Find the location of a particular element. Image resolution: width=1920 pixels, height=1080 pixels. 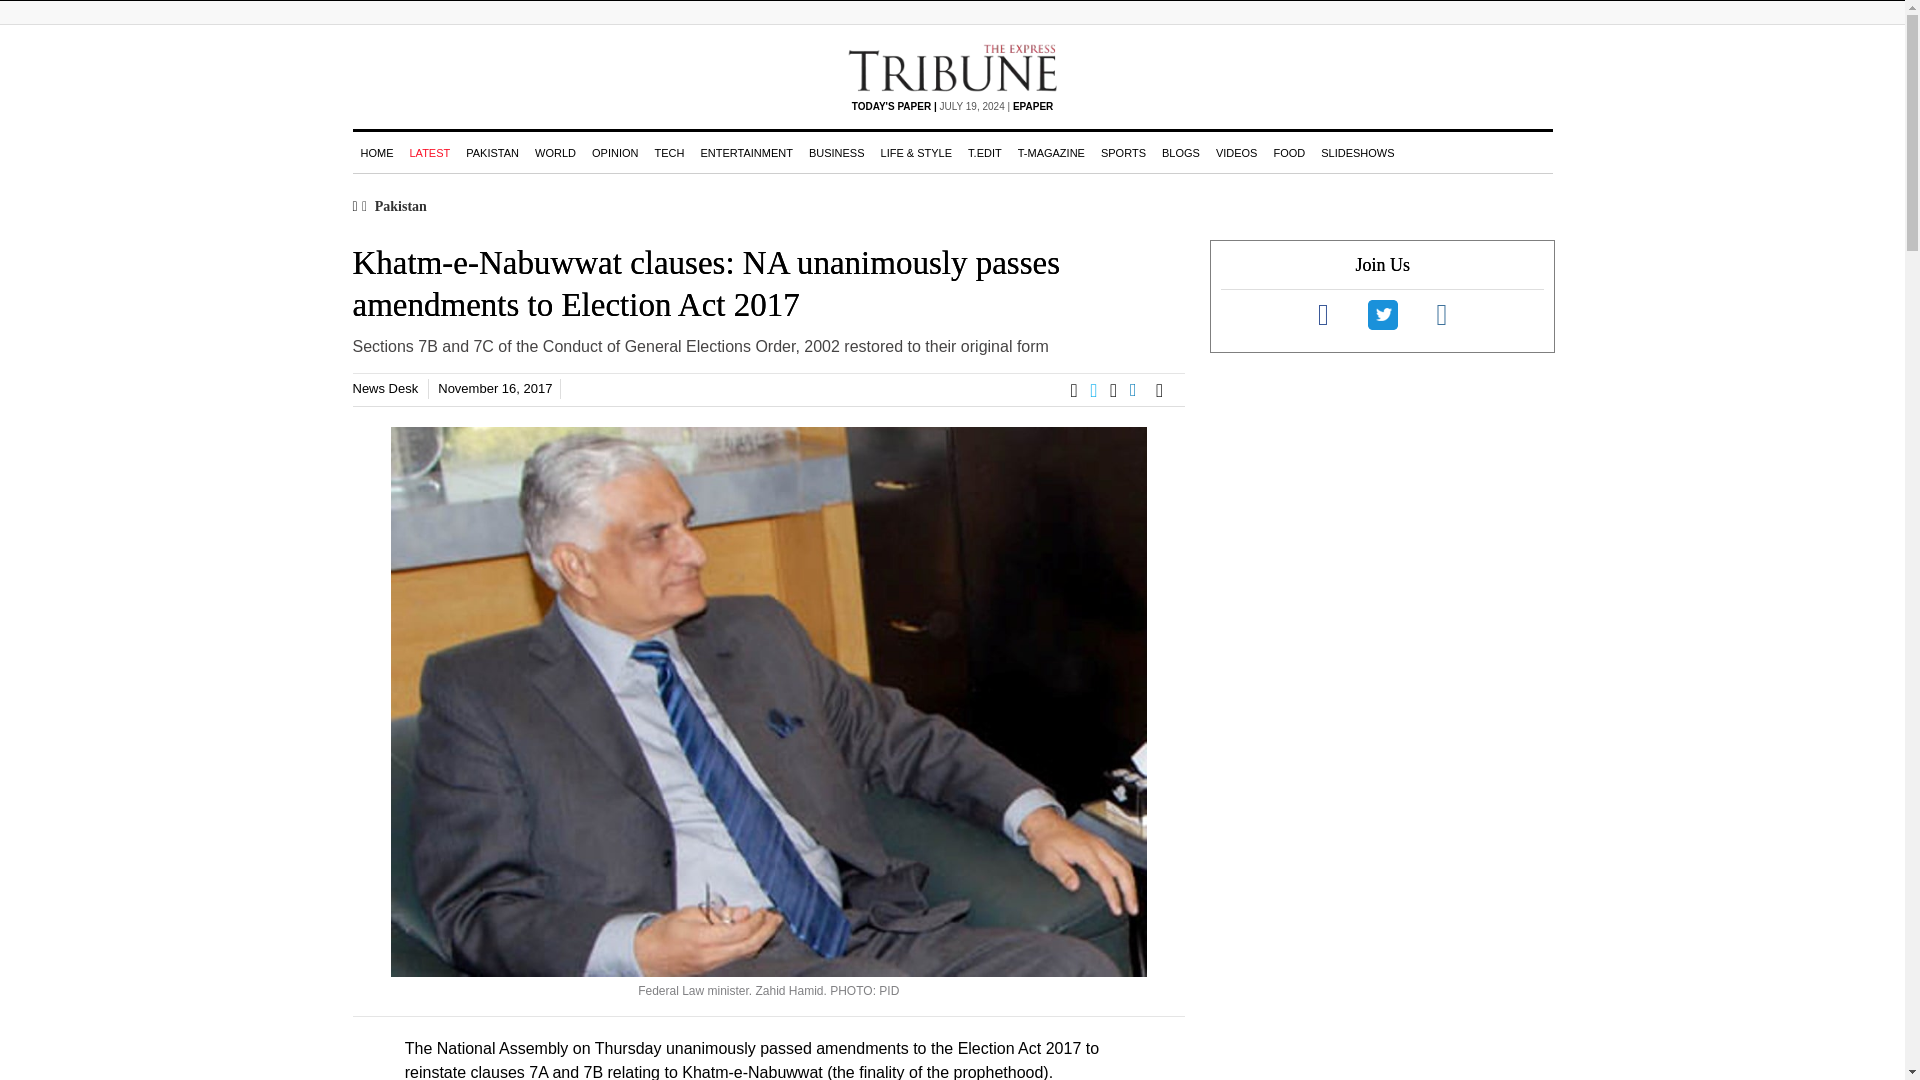

TECH is located at coordinates (668, 151).